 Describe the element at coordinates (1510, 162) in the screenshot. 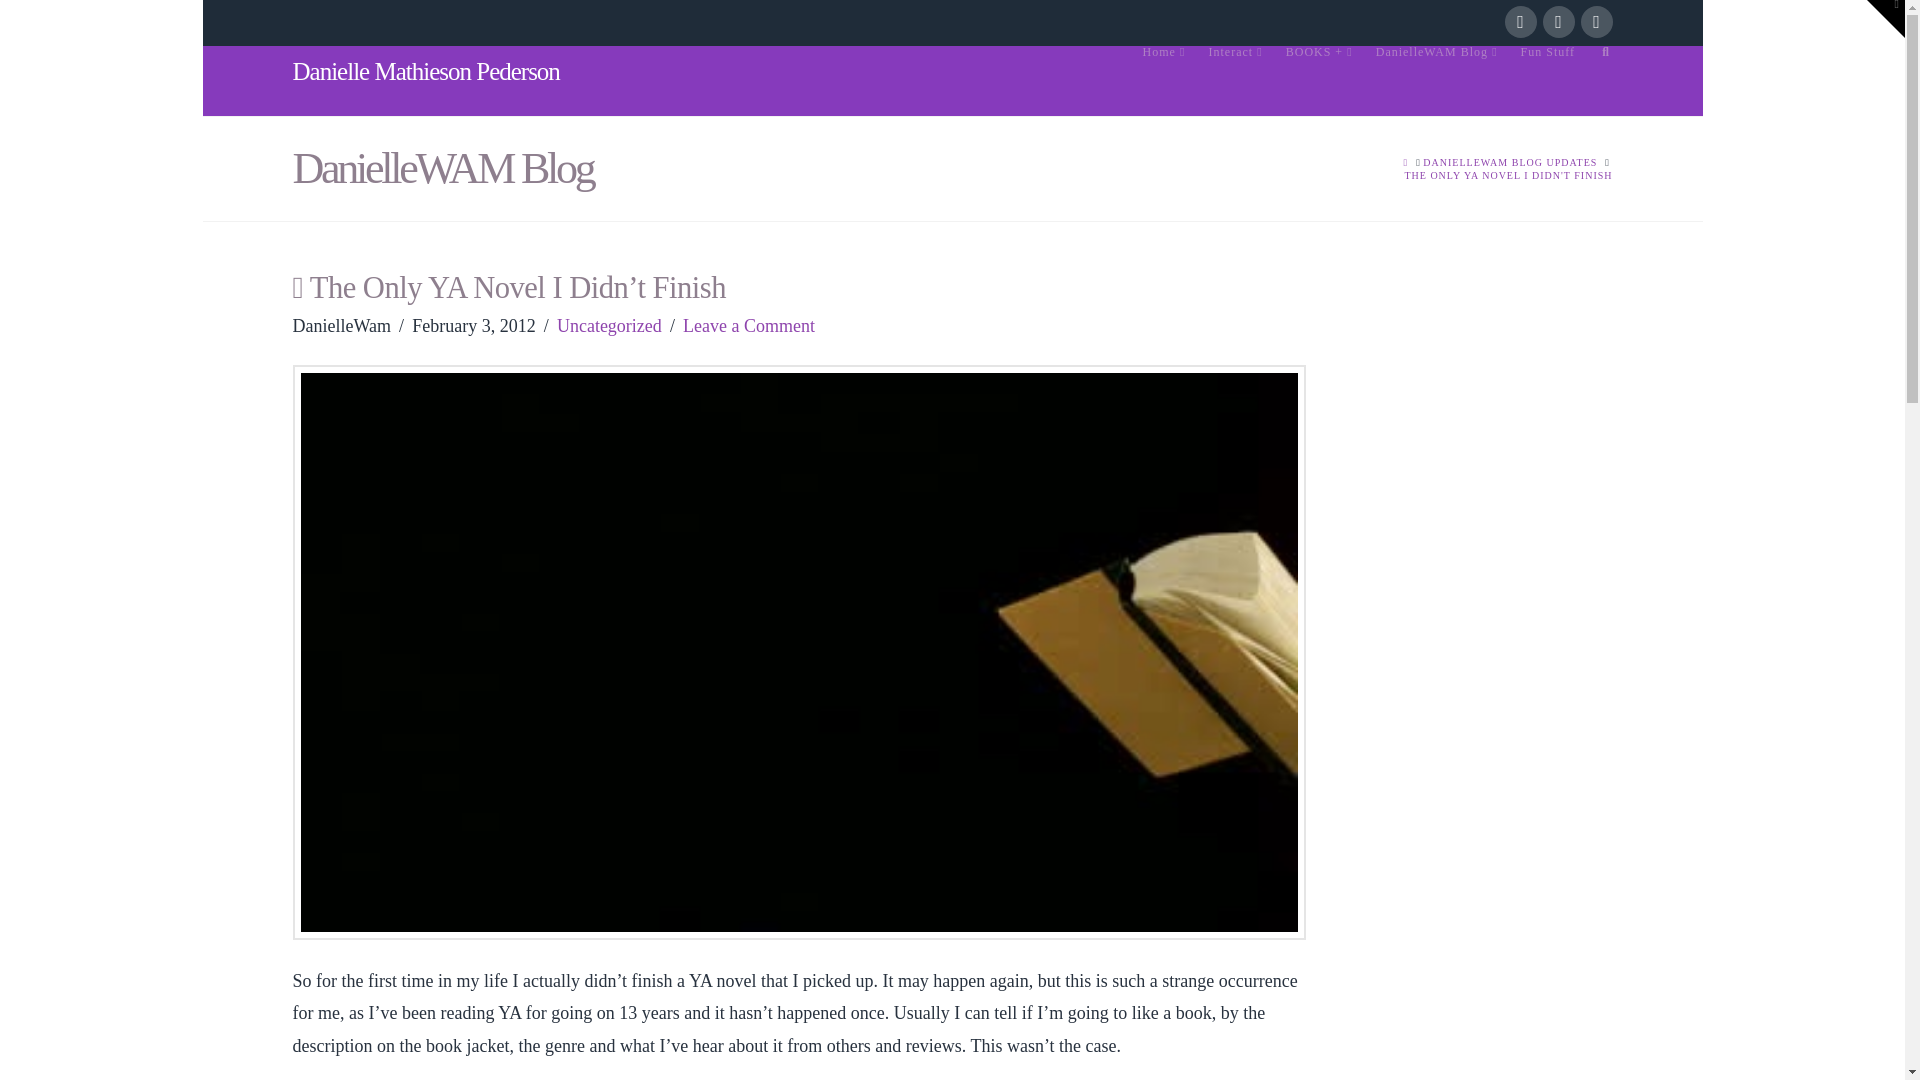

I see `DANIELLEWAM BLOG UPDATES` at that location.